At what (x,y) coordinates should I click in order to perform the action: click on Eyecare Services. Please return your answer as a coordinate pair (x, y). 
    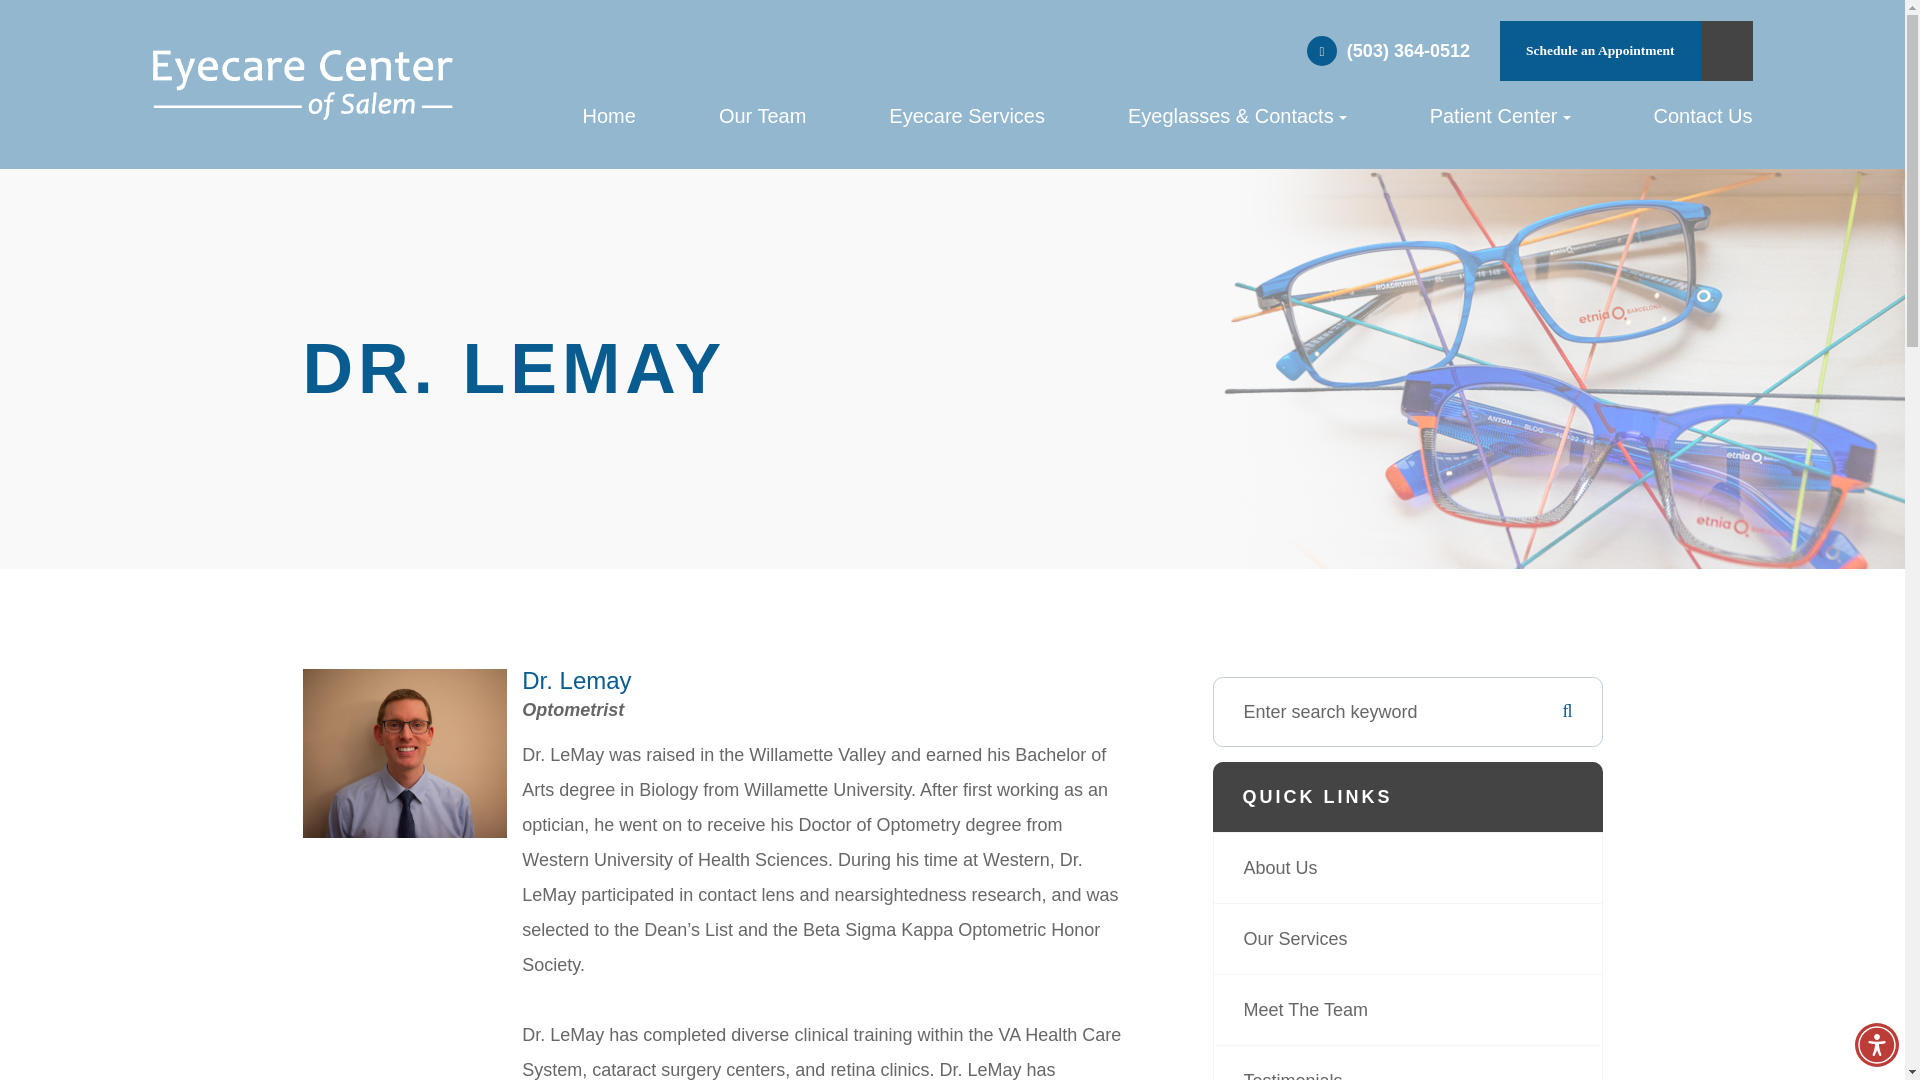
    Looking at the image, I should click on (966, 125).